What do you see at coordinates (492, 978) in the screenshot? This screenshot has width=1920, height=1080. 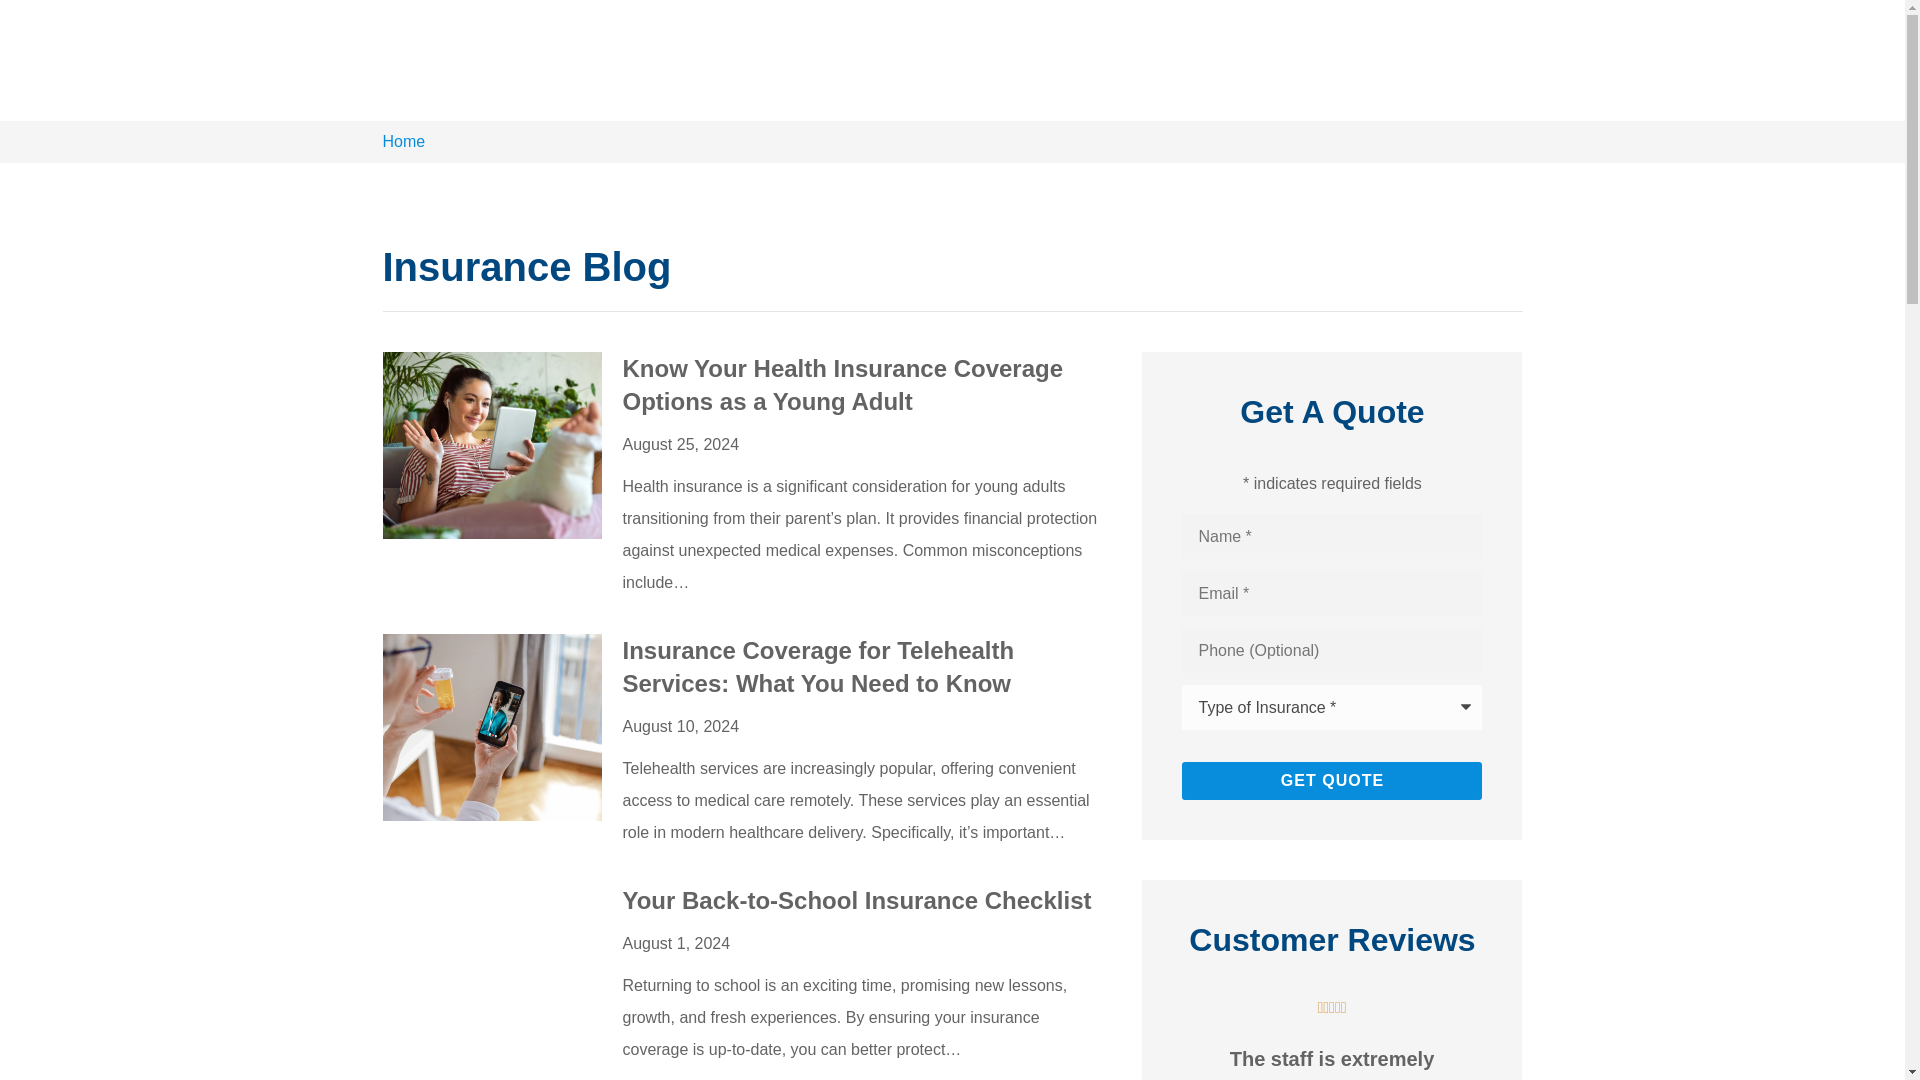 I see `August 1 blog` at bounding box center [492, 978].